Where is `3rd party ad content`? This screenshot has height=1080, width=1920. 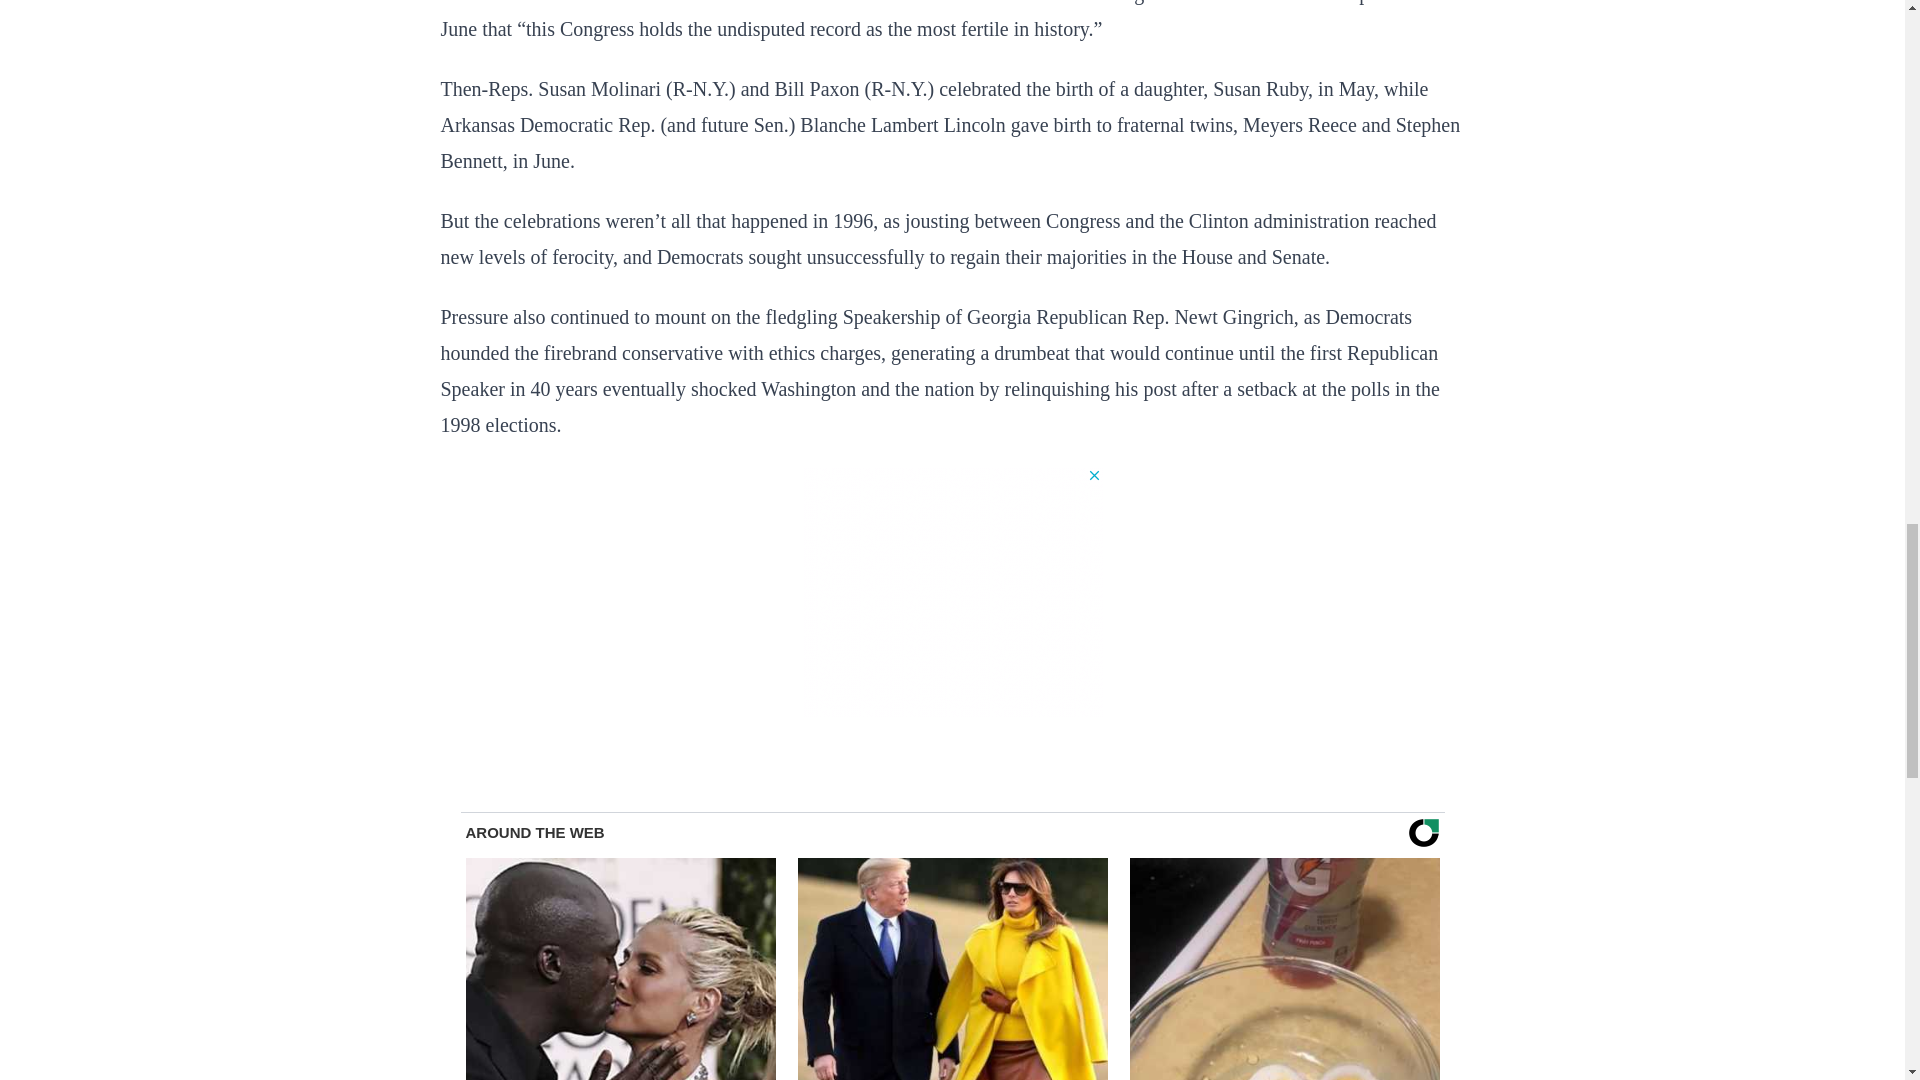
3rd party ad content is located at coordinates (952, 592).